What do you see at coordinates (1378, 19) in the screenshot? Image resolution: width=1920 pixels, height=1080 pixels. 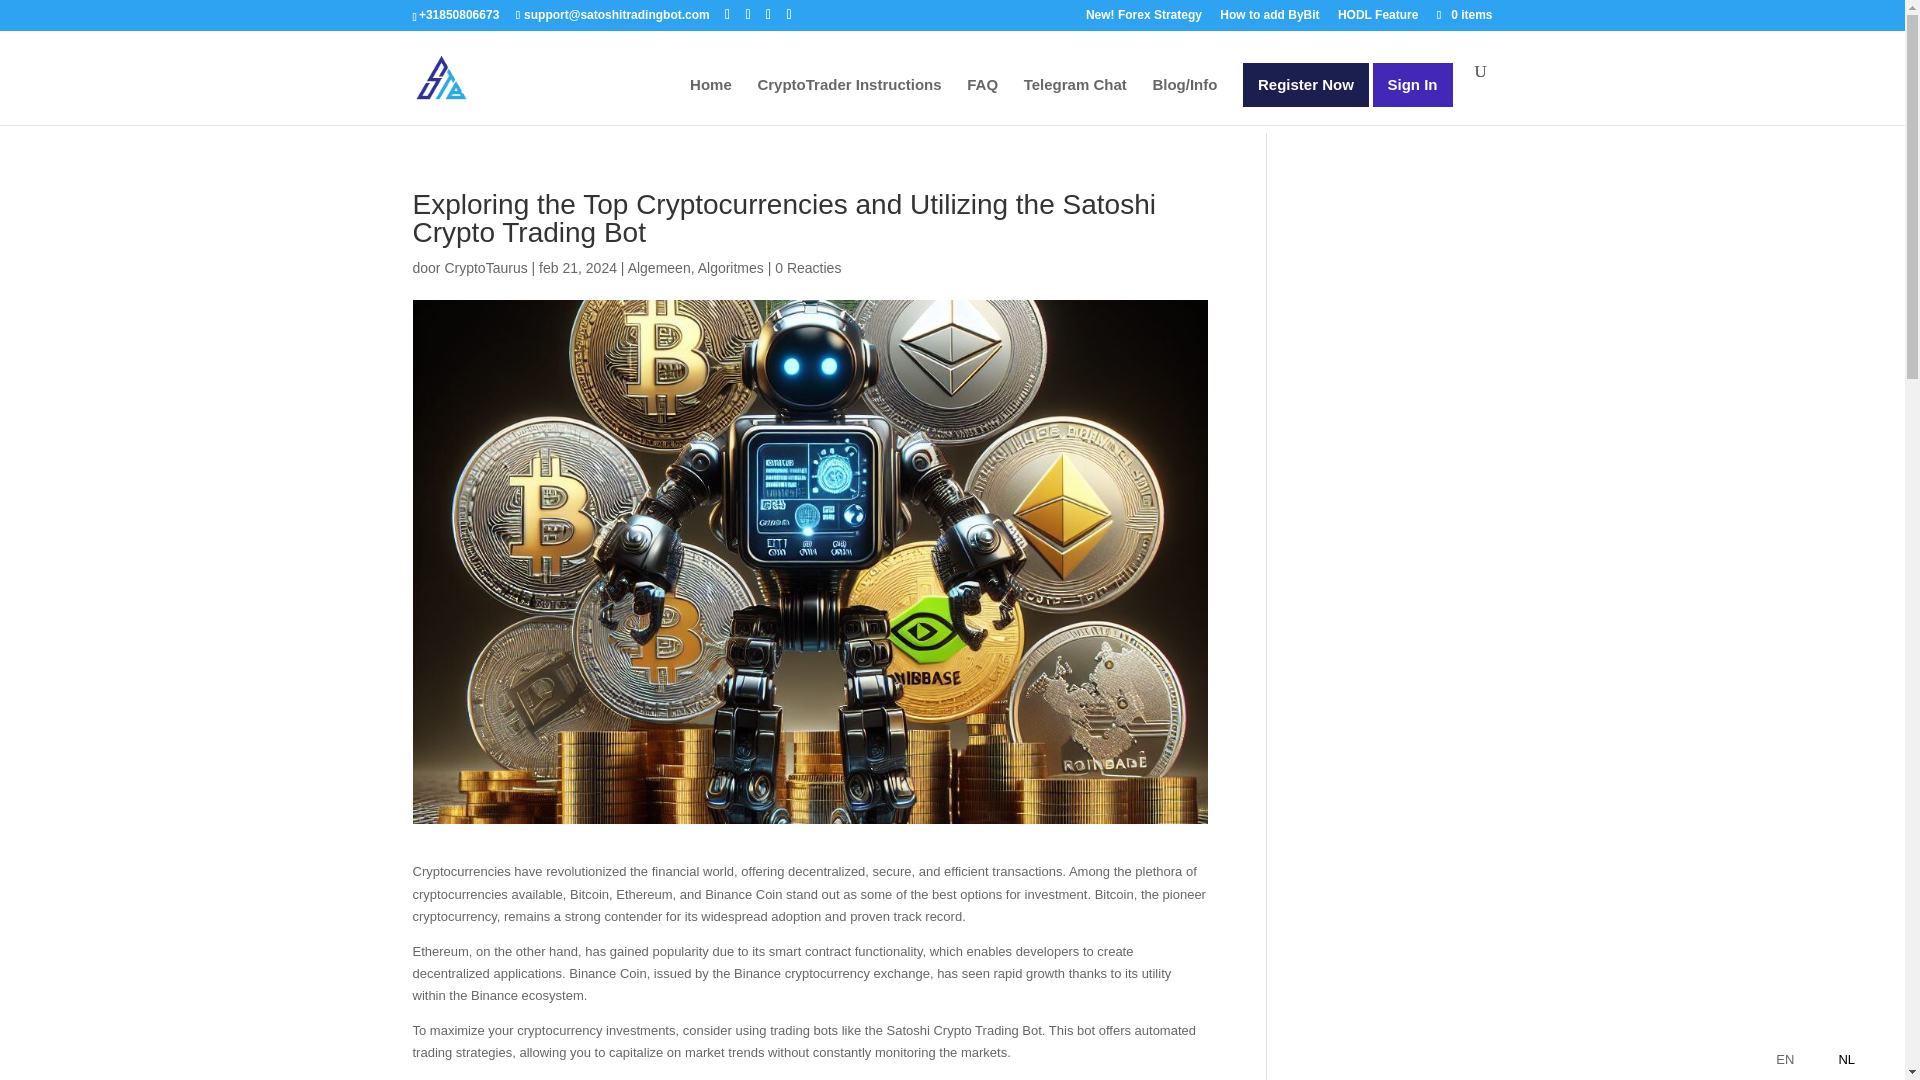 I see `HODL Feature` at bounding box center [1378, 19].